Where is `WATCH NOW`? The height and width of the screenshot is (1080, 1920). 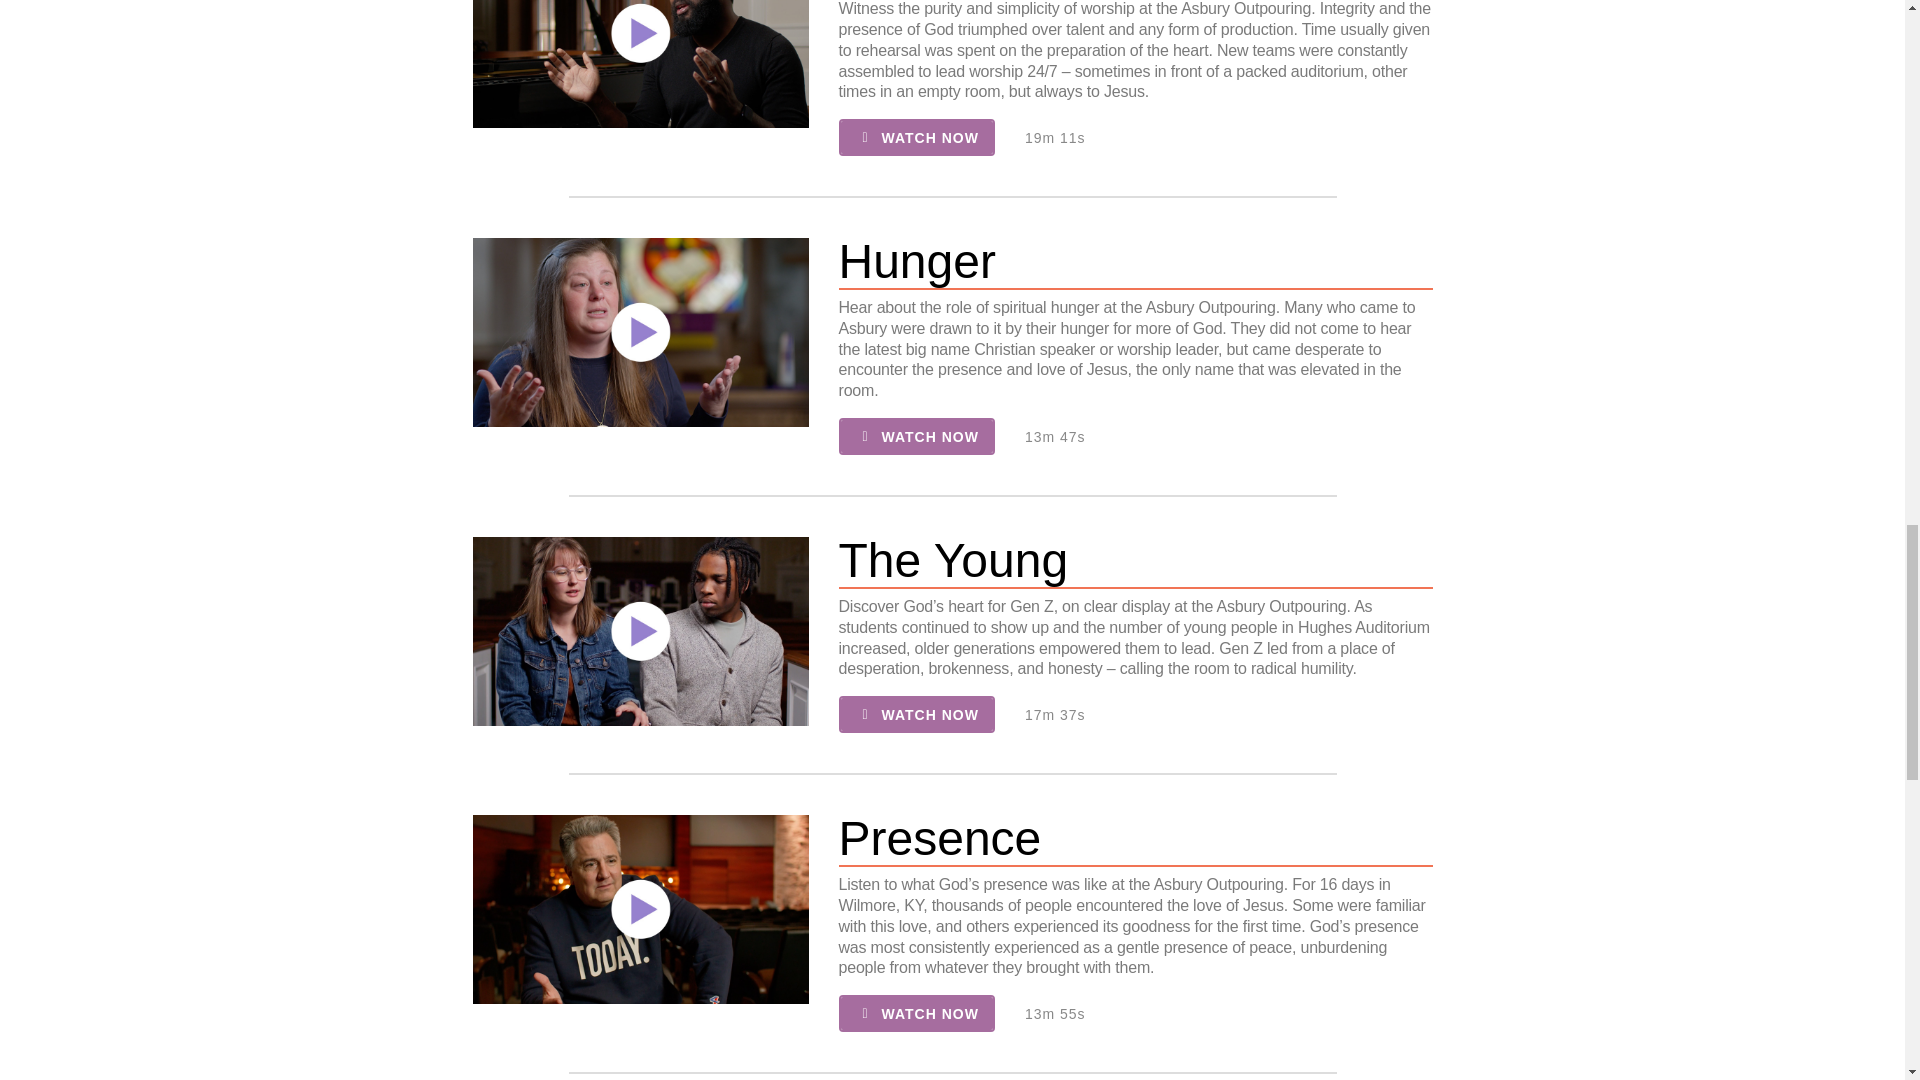 WATCH NOW is located at coordinates (916, 136).